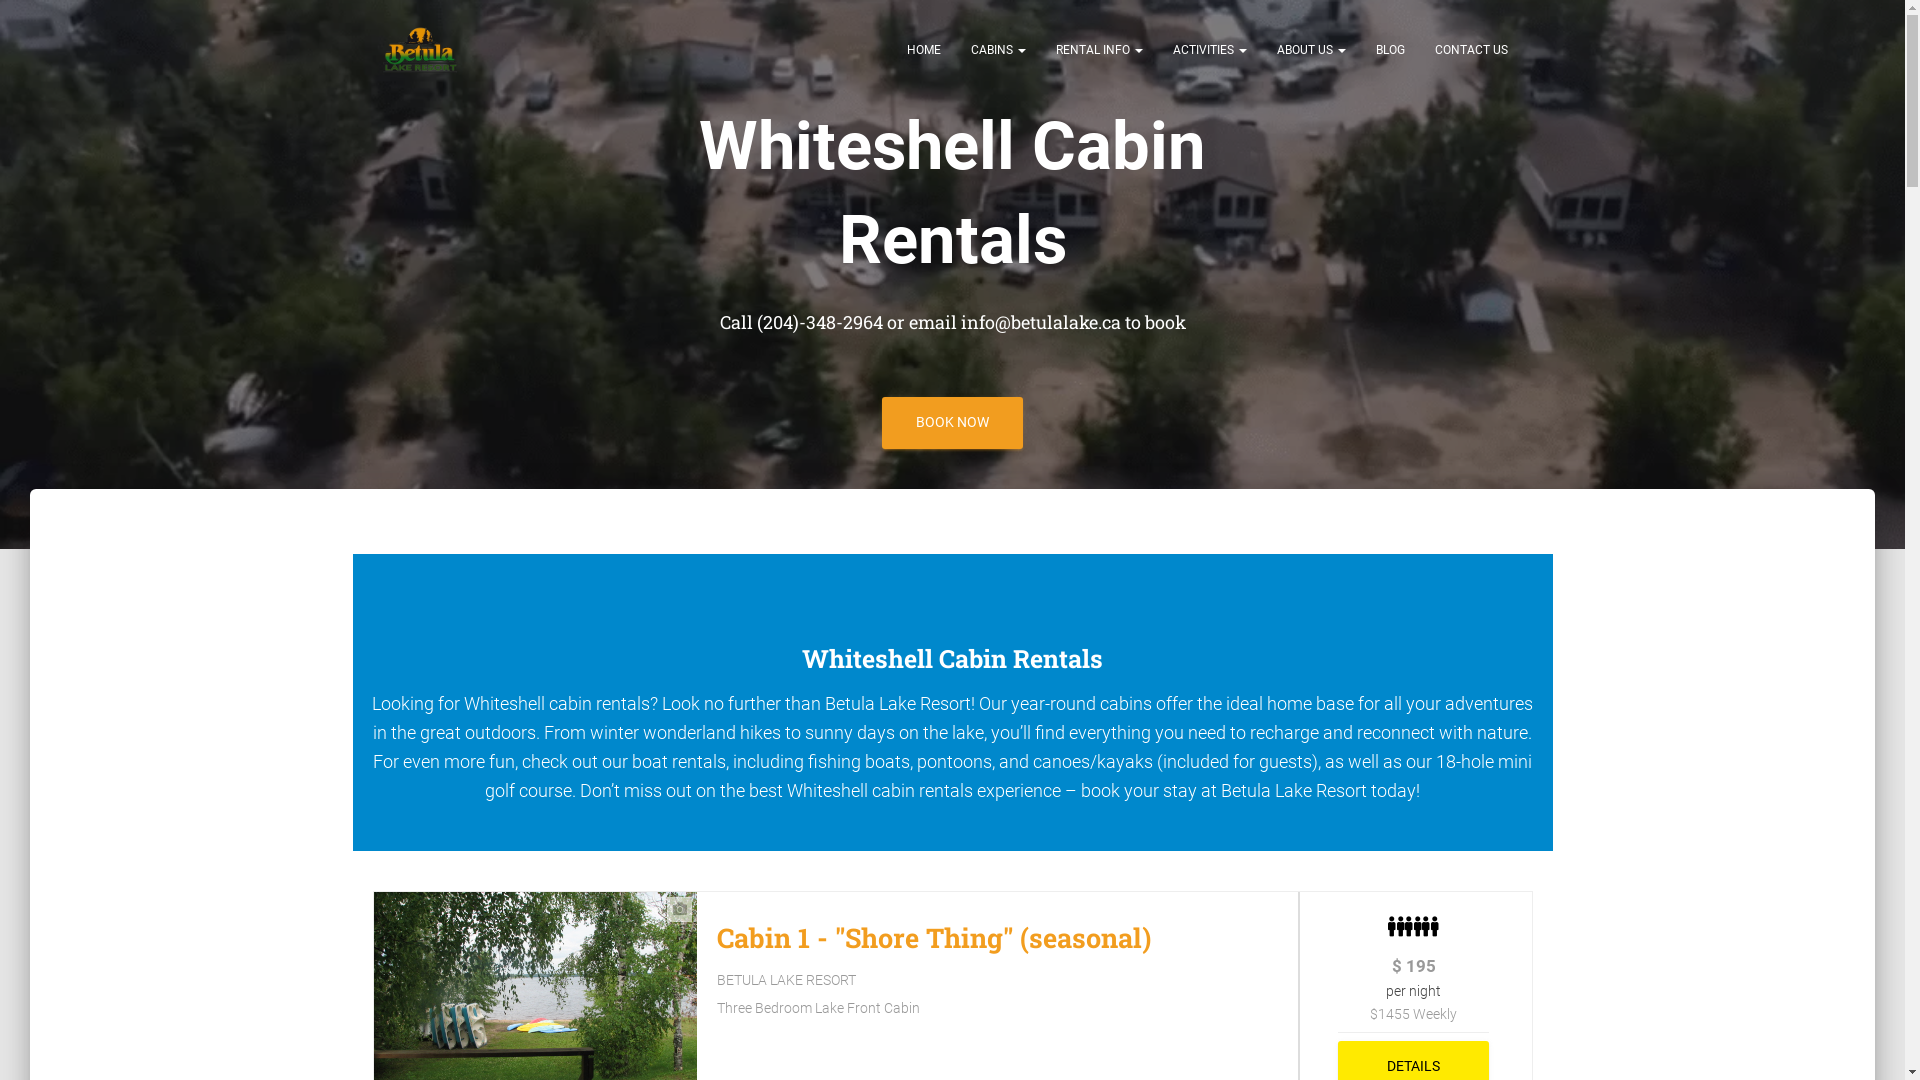 Image resolution: width=1920 pixels, height=1080 pixels. I want to click on Cabin 1 - "Shore Thing" (seasonal), so click(934, 938).